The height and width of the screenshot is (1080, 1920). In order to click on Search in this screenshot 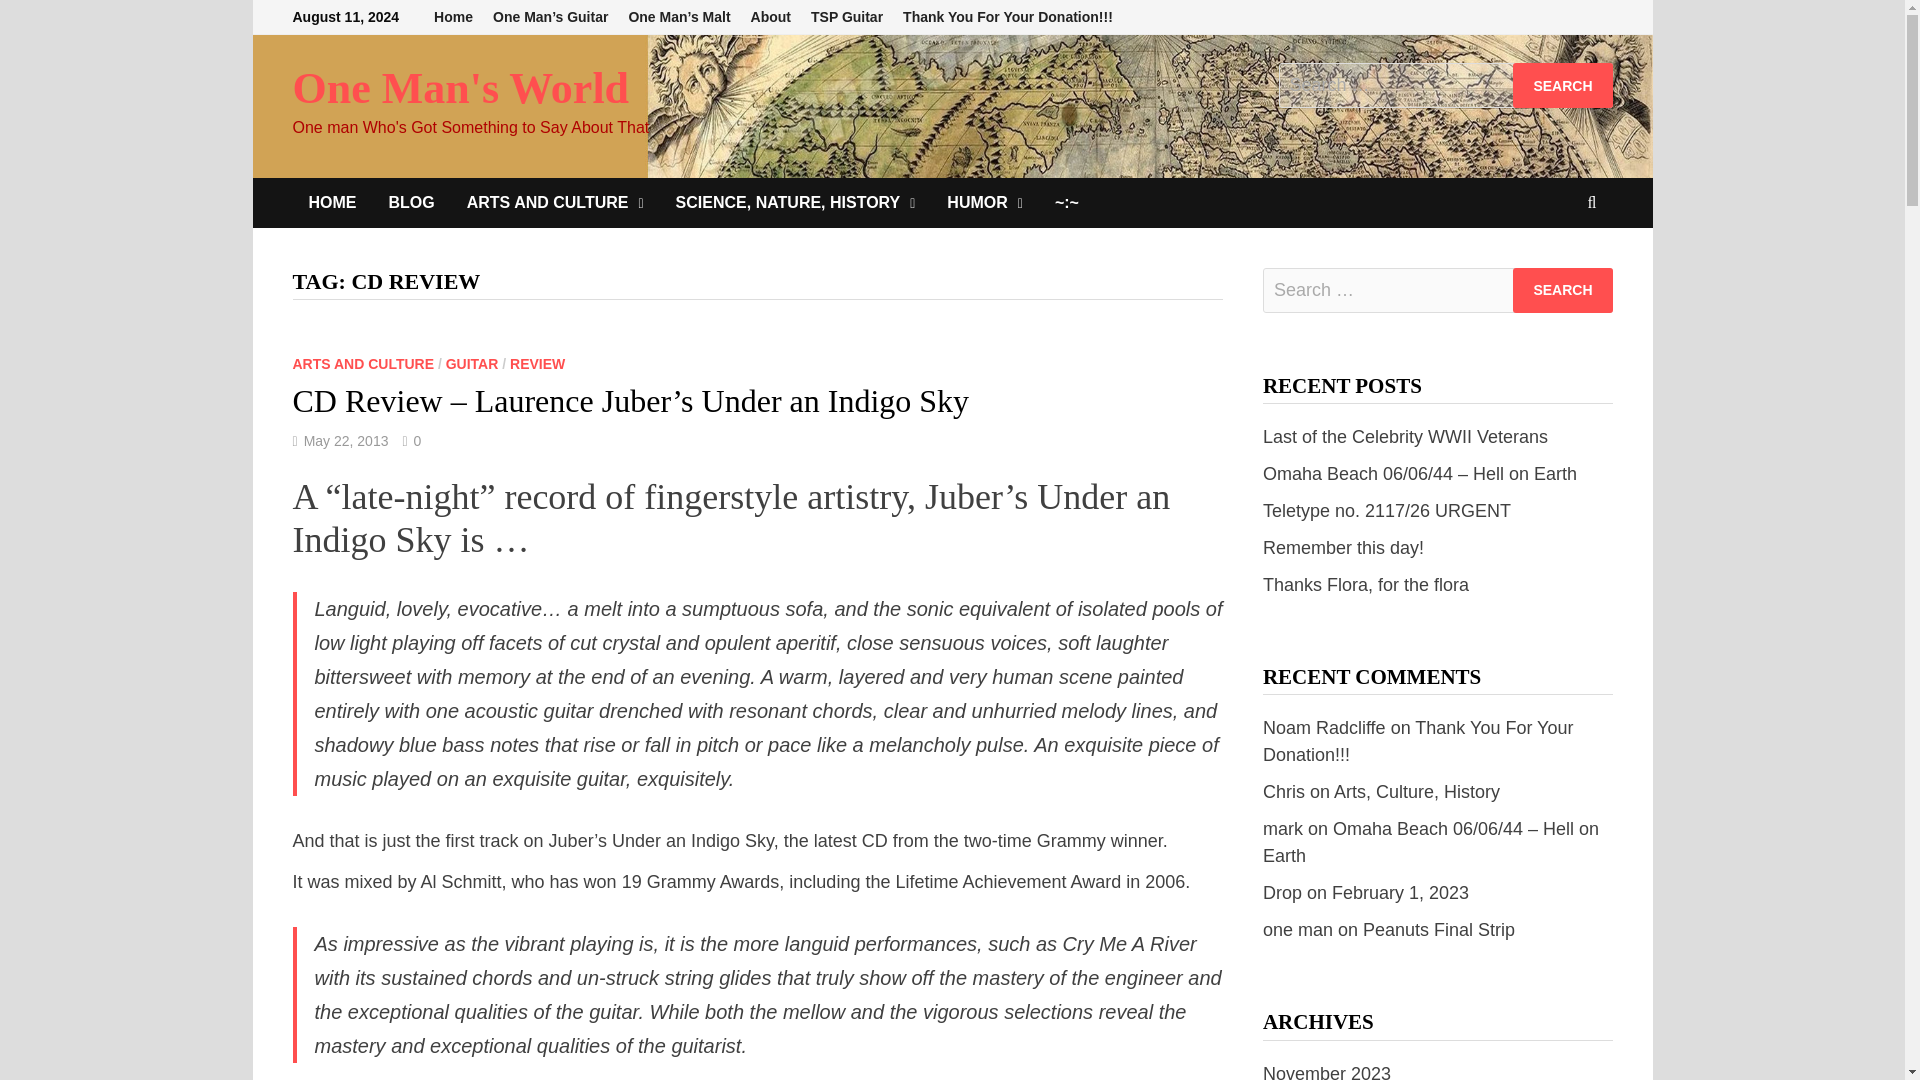, I will do `click(1562, 290)`.